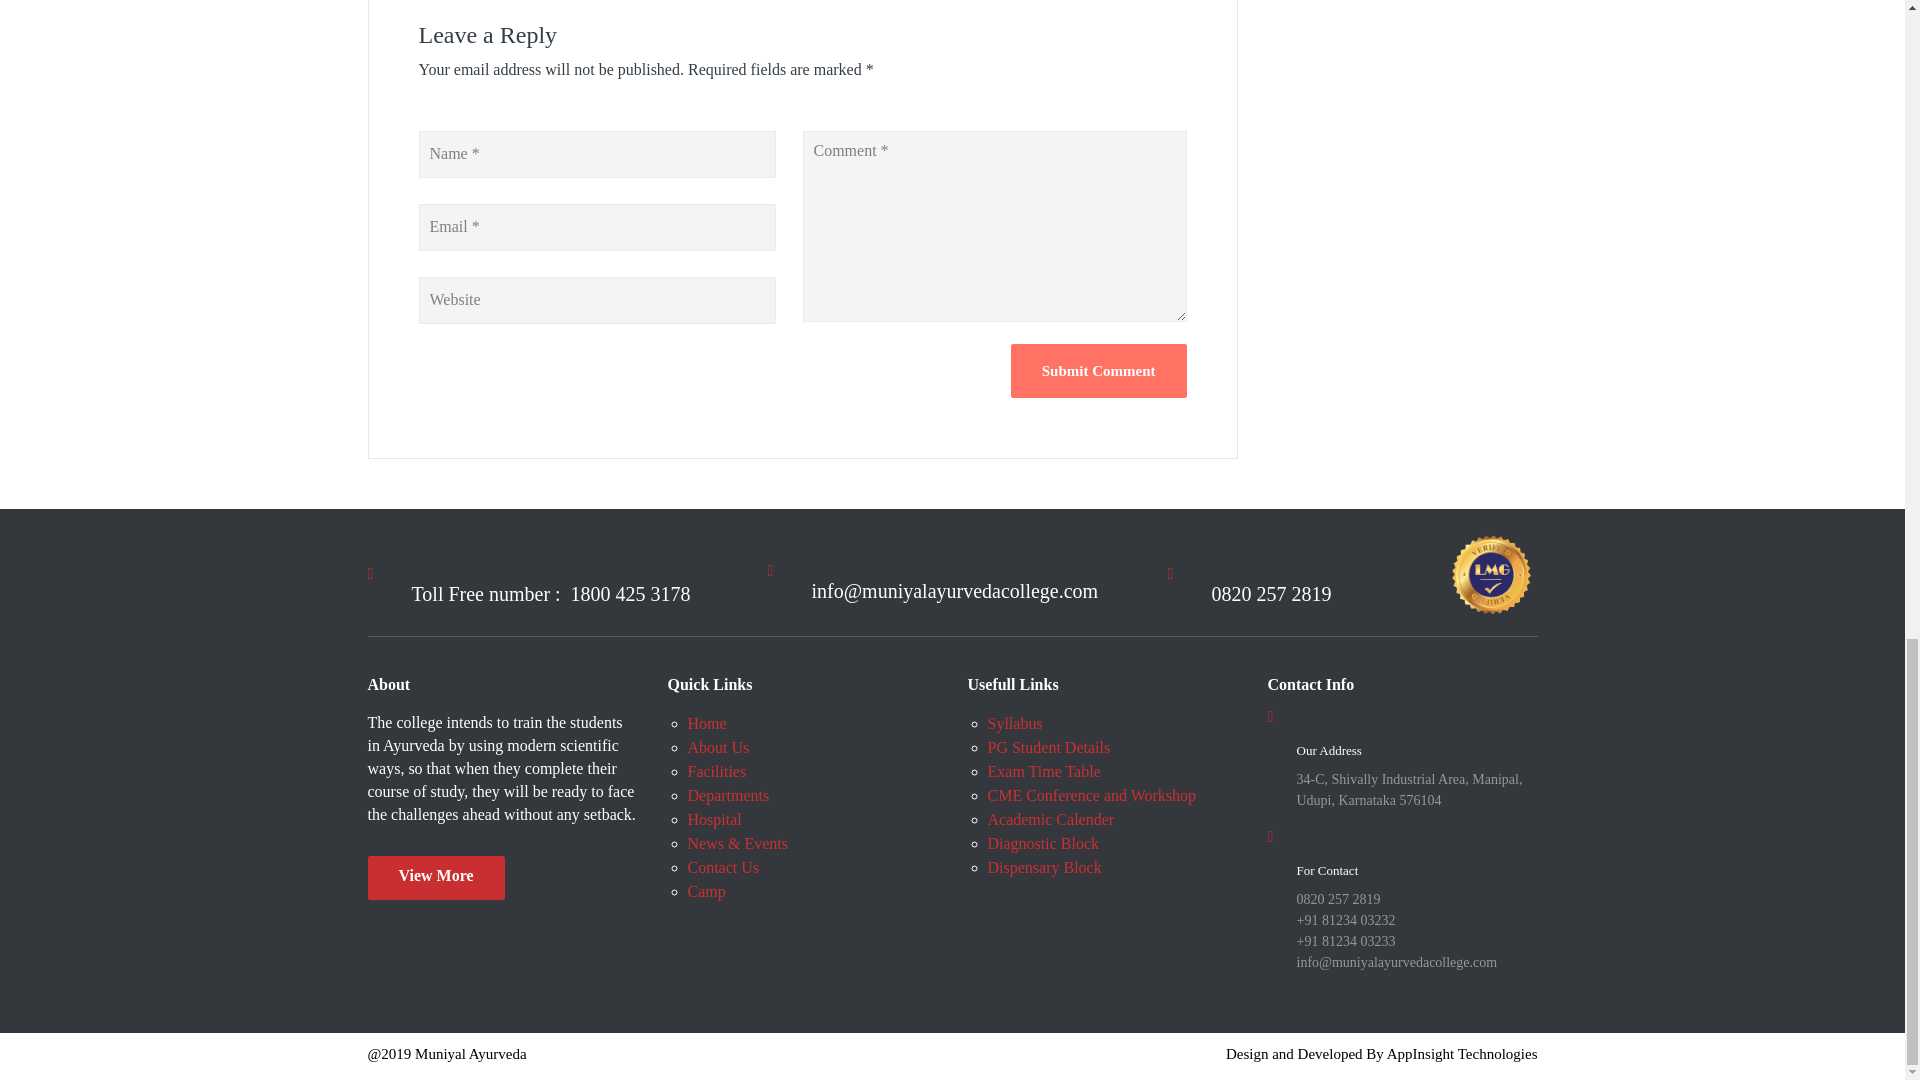 Image resolution: width=1920 pixels, height=1080 pixels. What do you see at coordinates (1492, 574) in the screenshot?
I see `LMG  Verified` at bounding box center [1492, 574].